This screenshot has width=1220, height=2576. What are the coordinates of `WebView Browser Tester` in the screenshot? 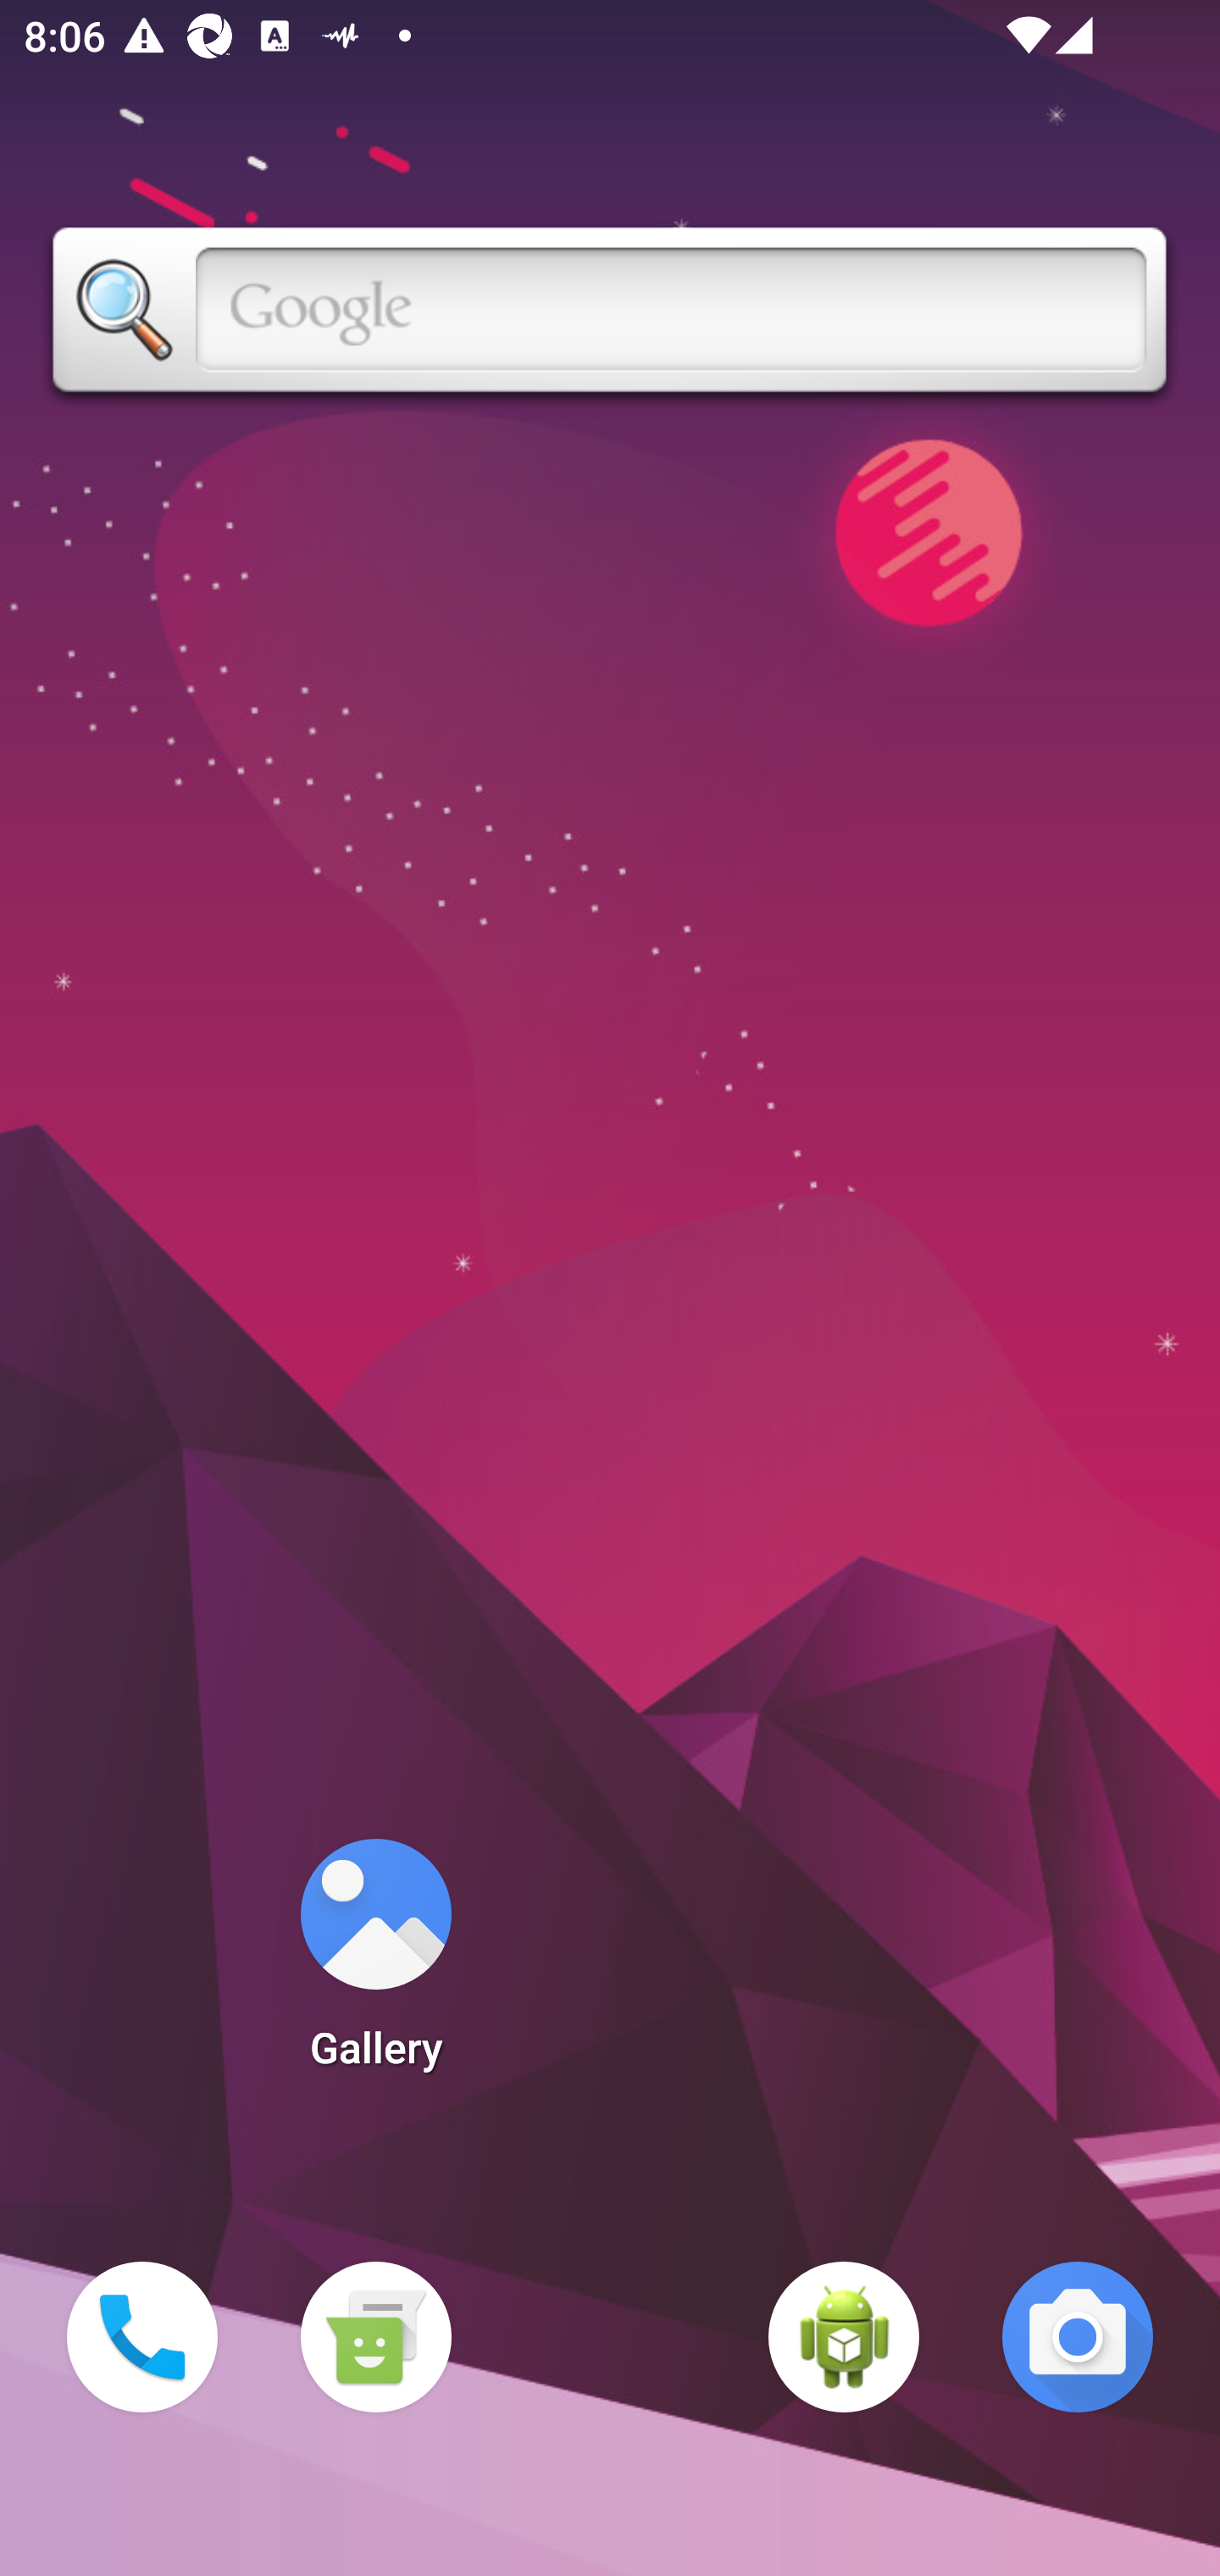 It's located at (844, 2337).